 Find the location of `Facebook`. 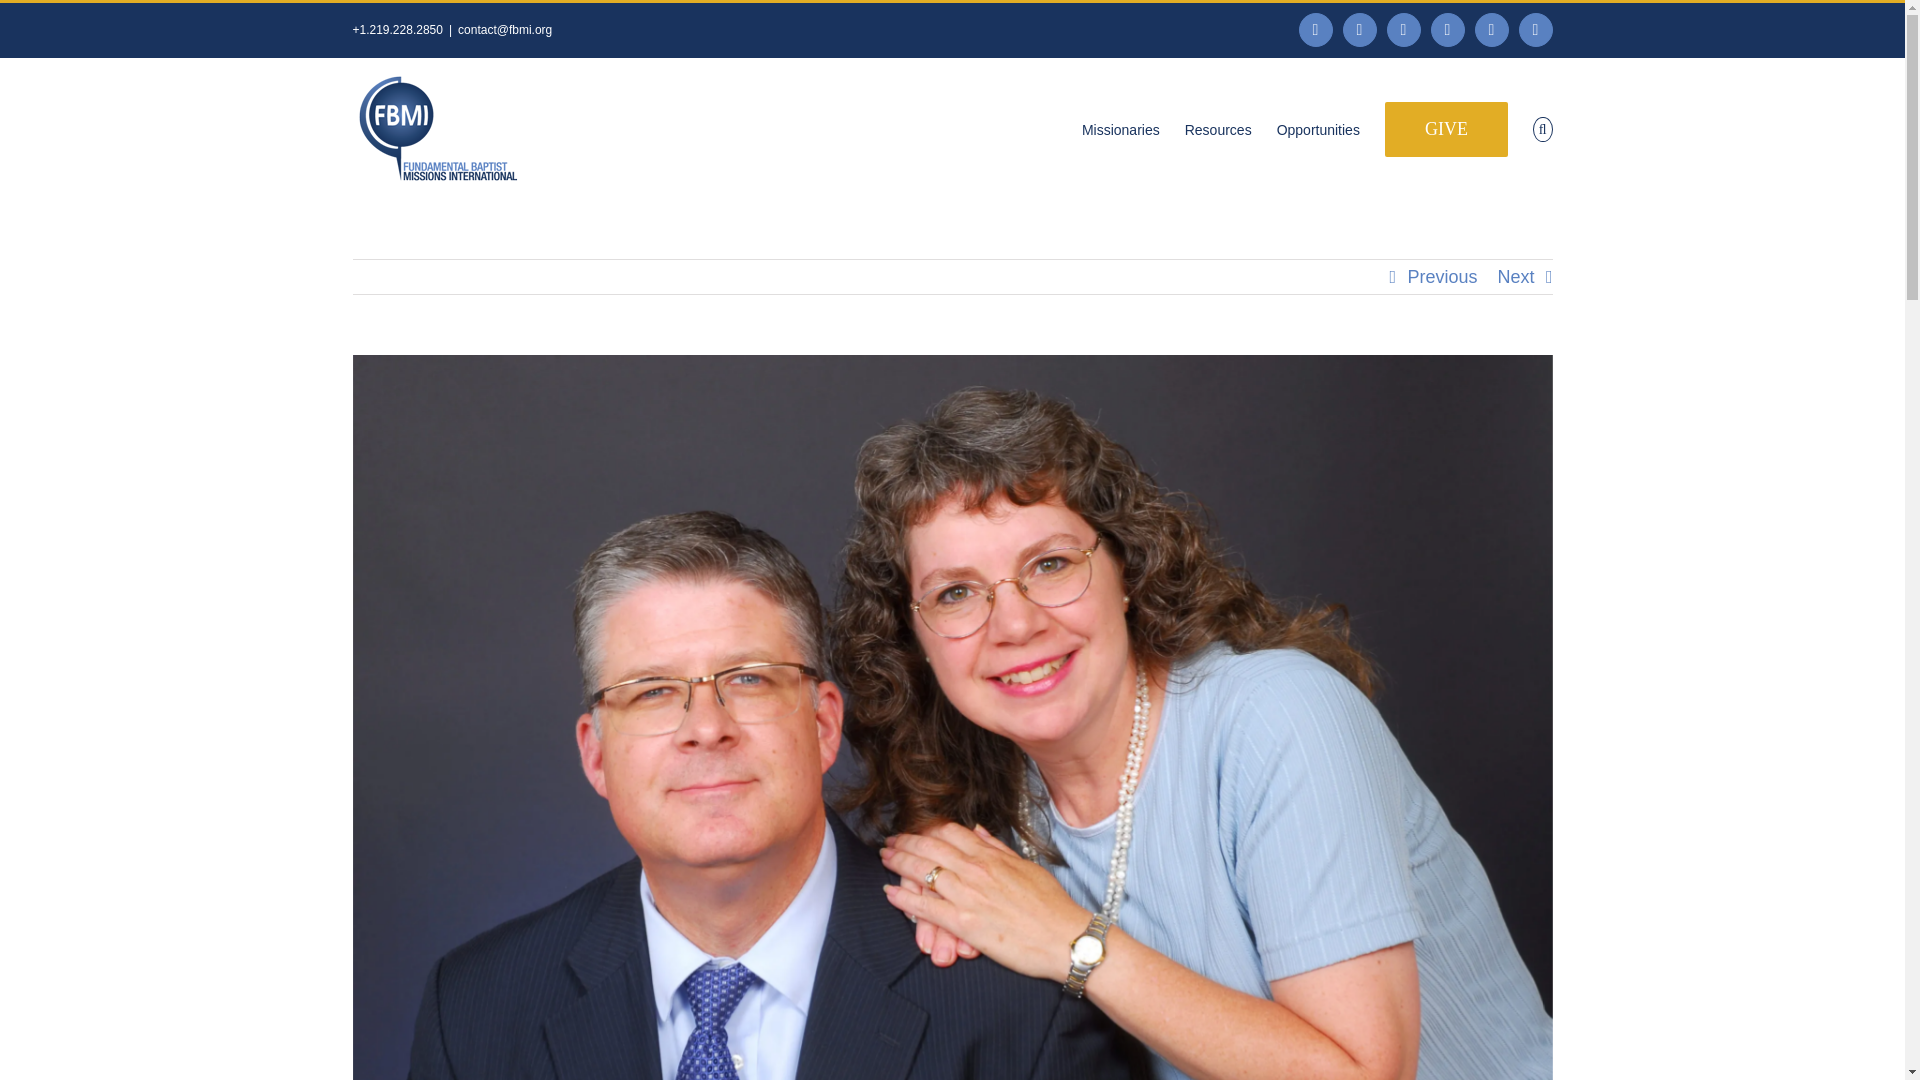

Facebook is located at coordinates (1316, 30).